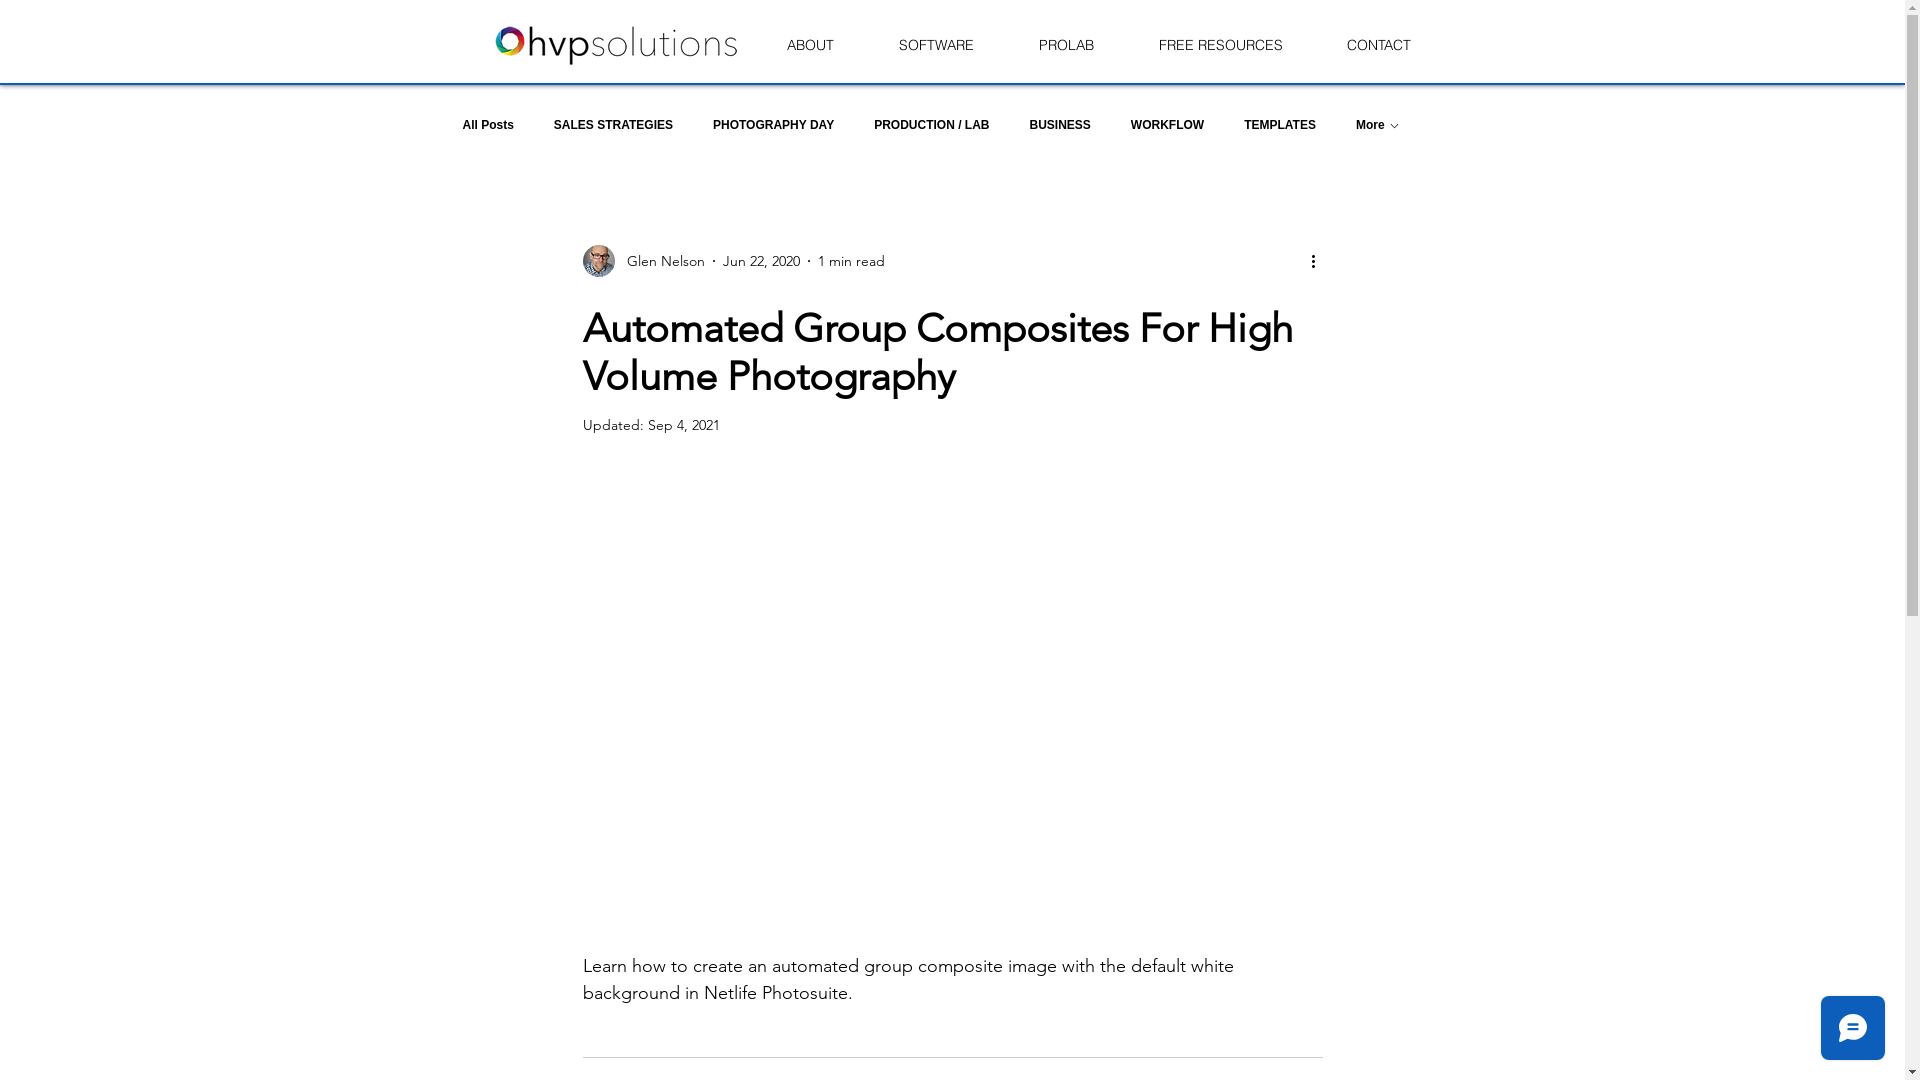 The image size is (1920, 1080). Describe the element at coordinates (1066, 46) in the screenshot. I see `PROLAB` at that location.